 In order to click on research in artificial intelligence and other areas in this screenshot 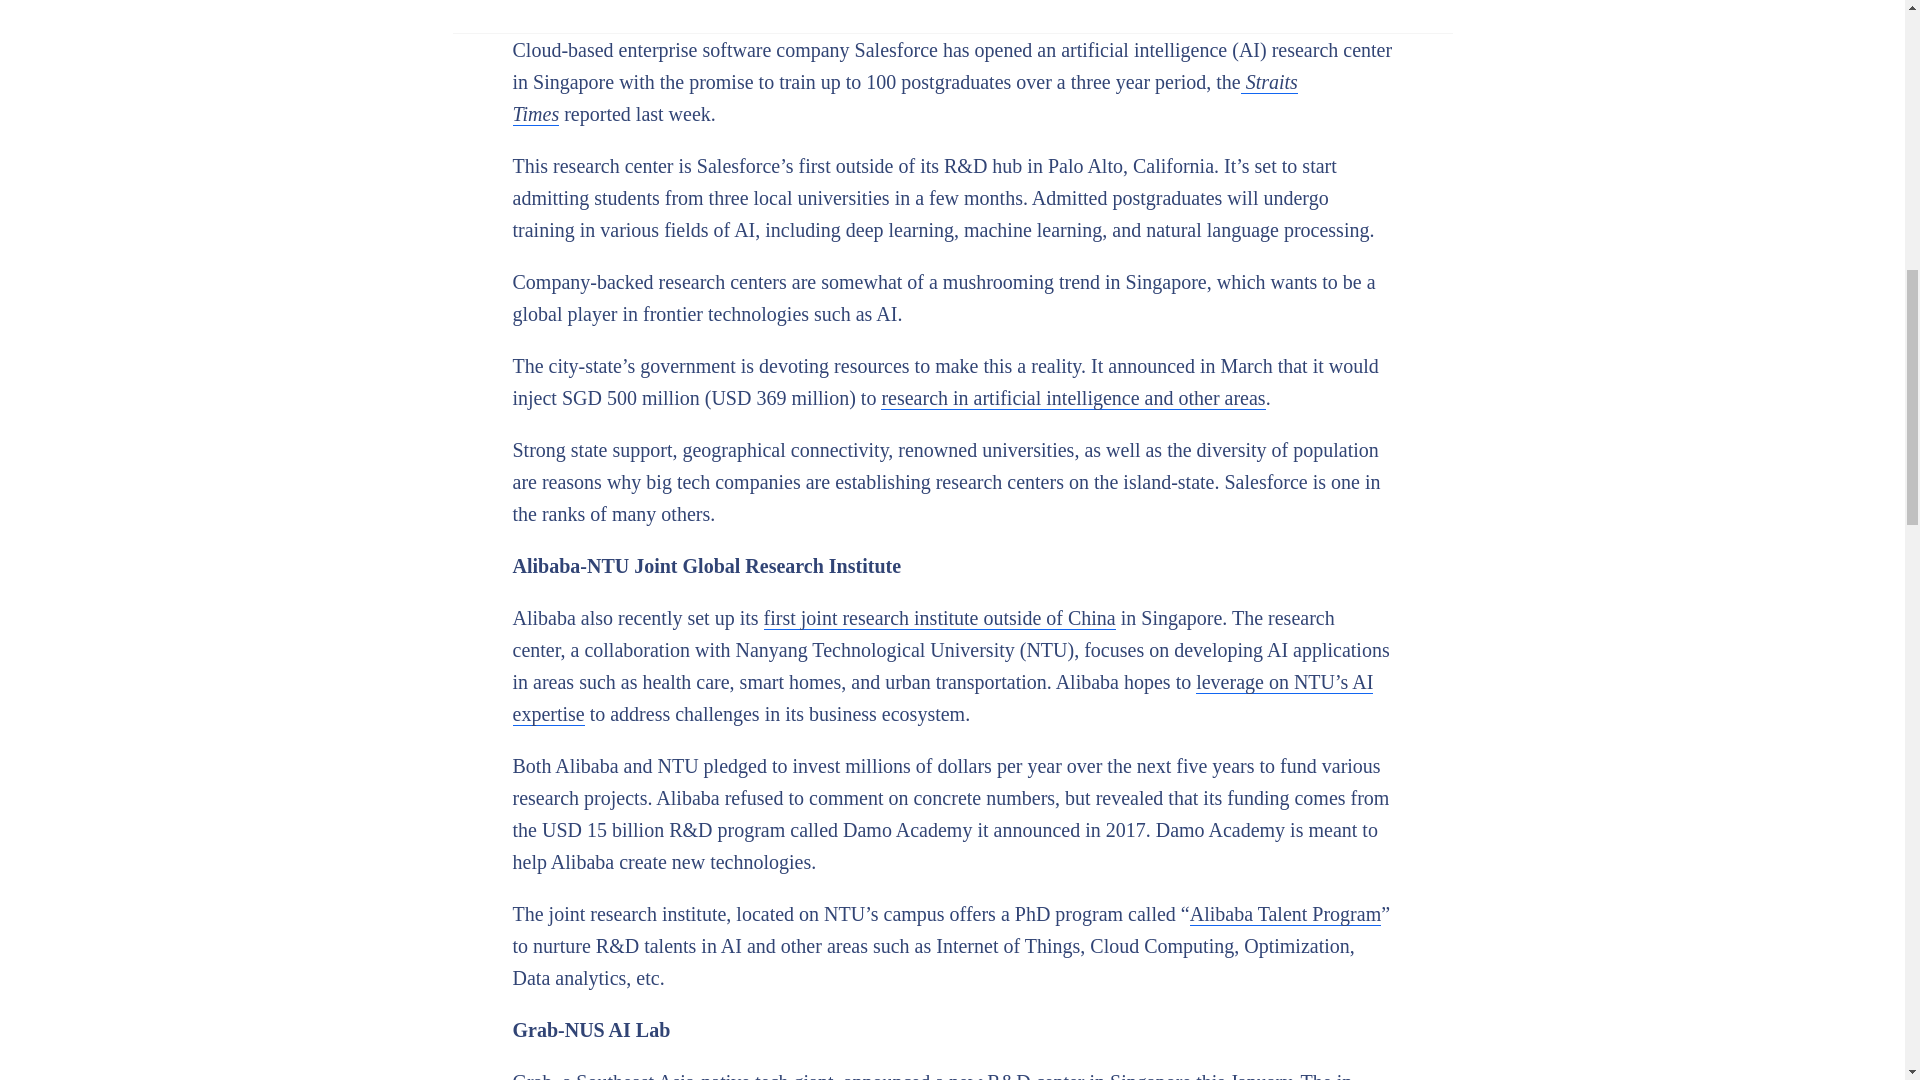, I will do `click(1073, 398)`.